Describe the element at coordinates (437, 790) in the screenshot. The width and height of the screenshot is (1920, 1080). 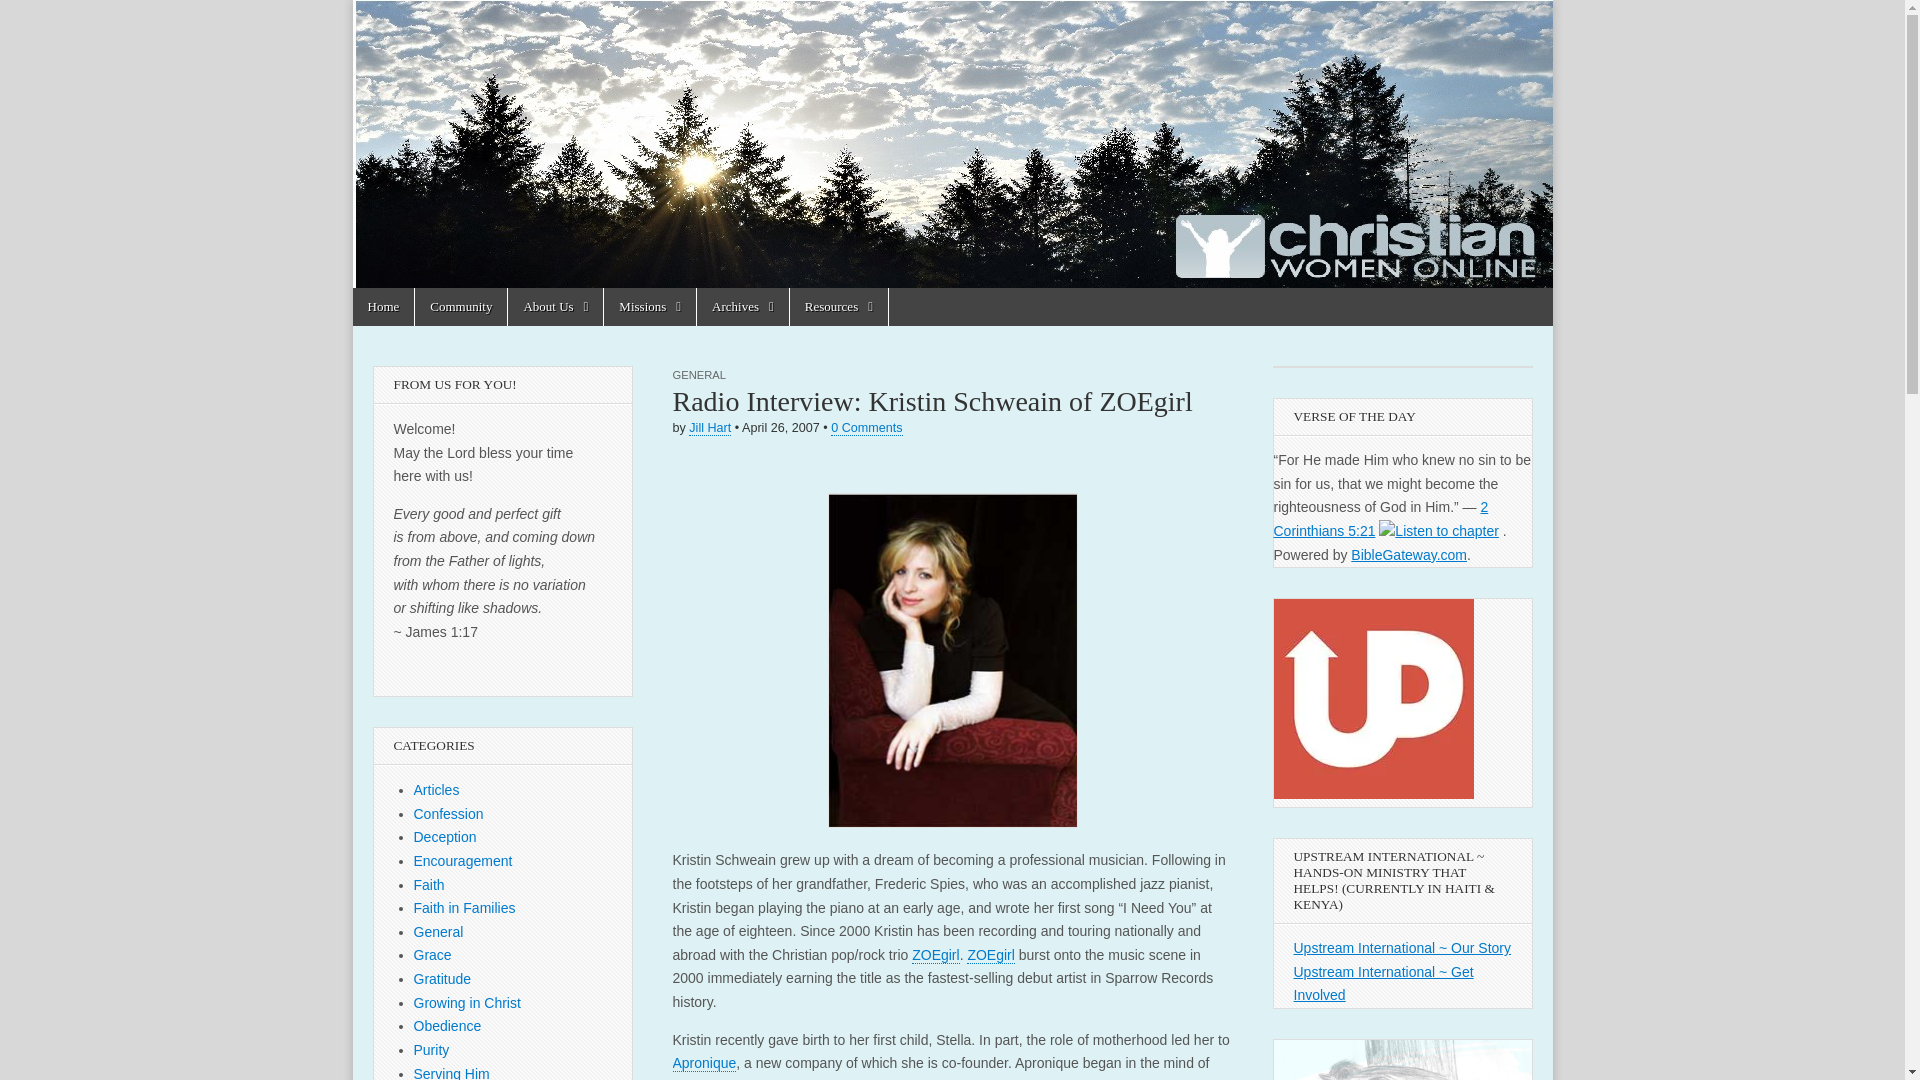
I see `Articles` at that location.